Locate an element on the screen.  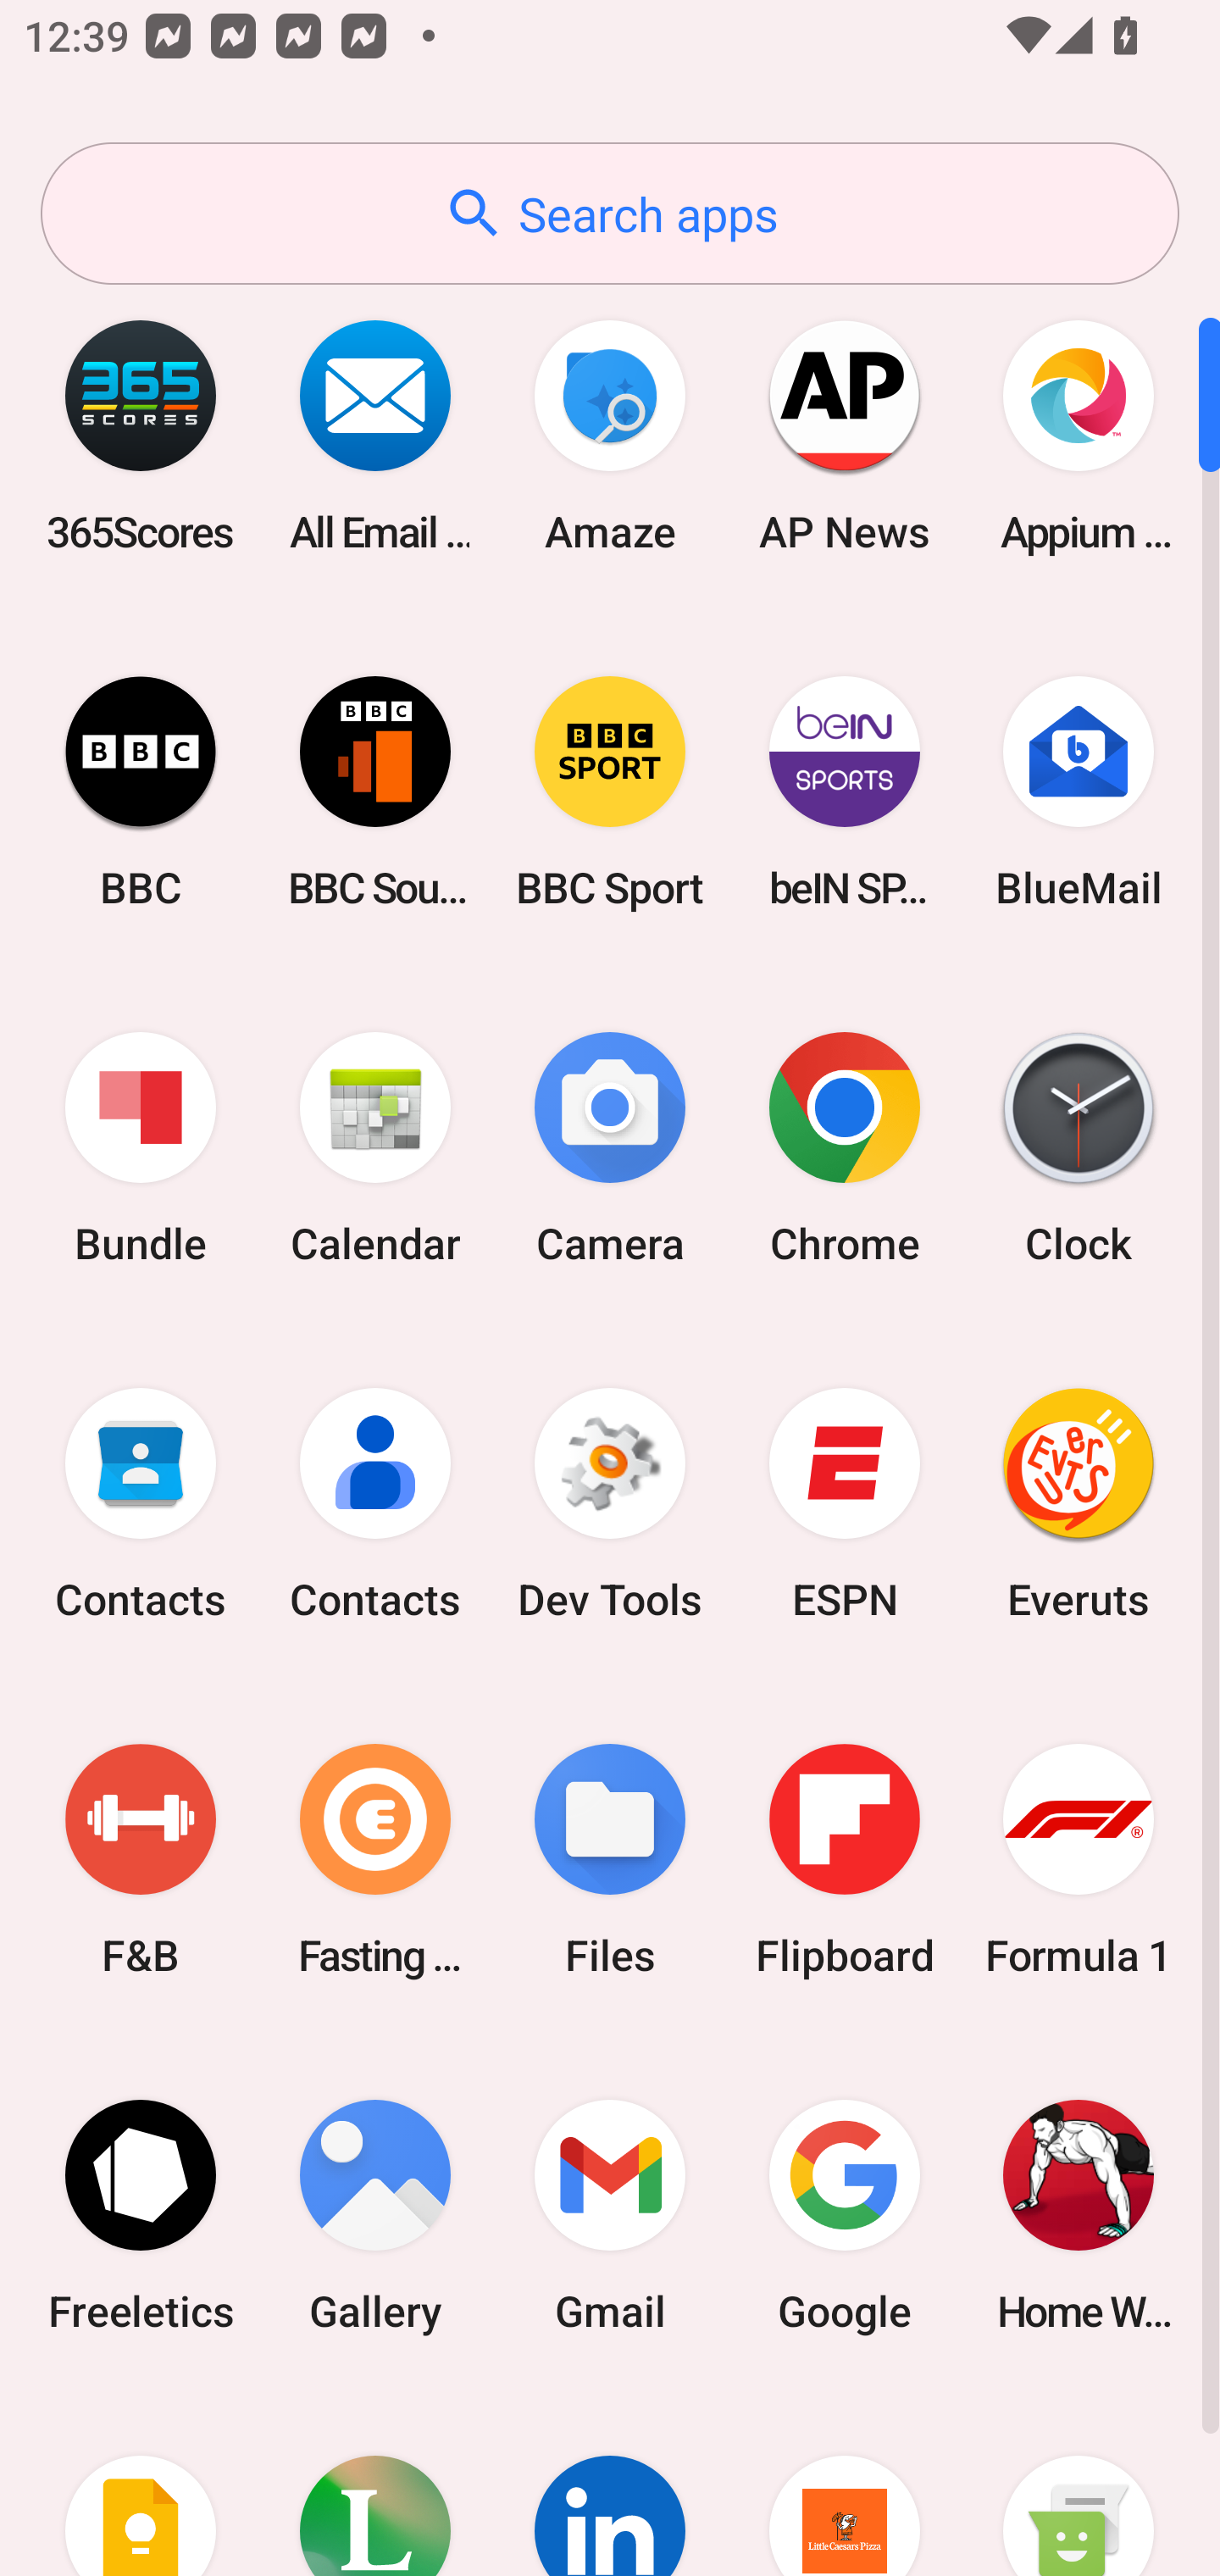
Contacts is located at coordinates (141, 1504).